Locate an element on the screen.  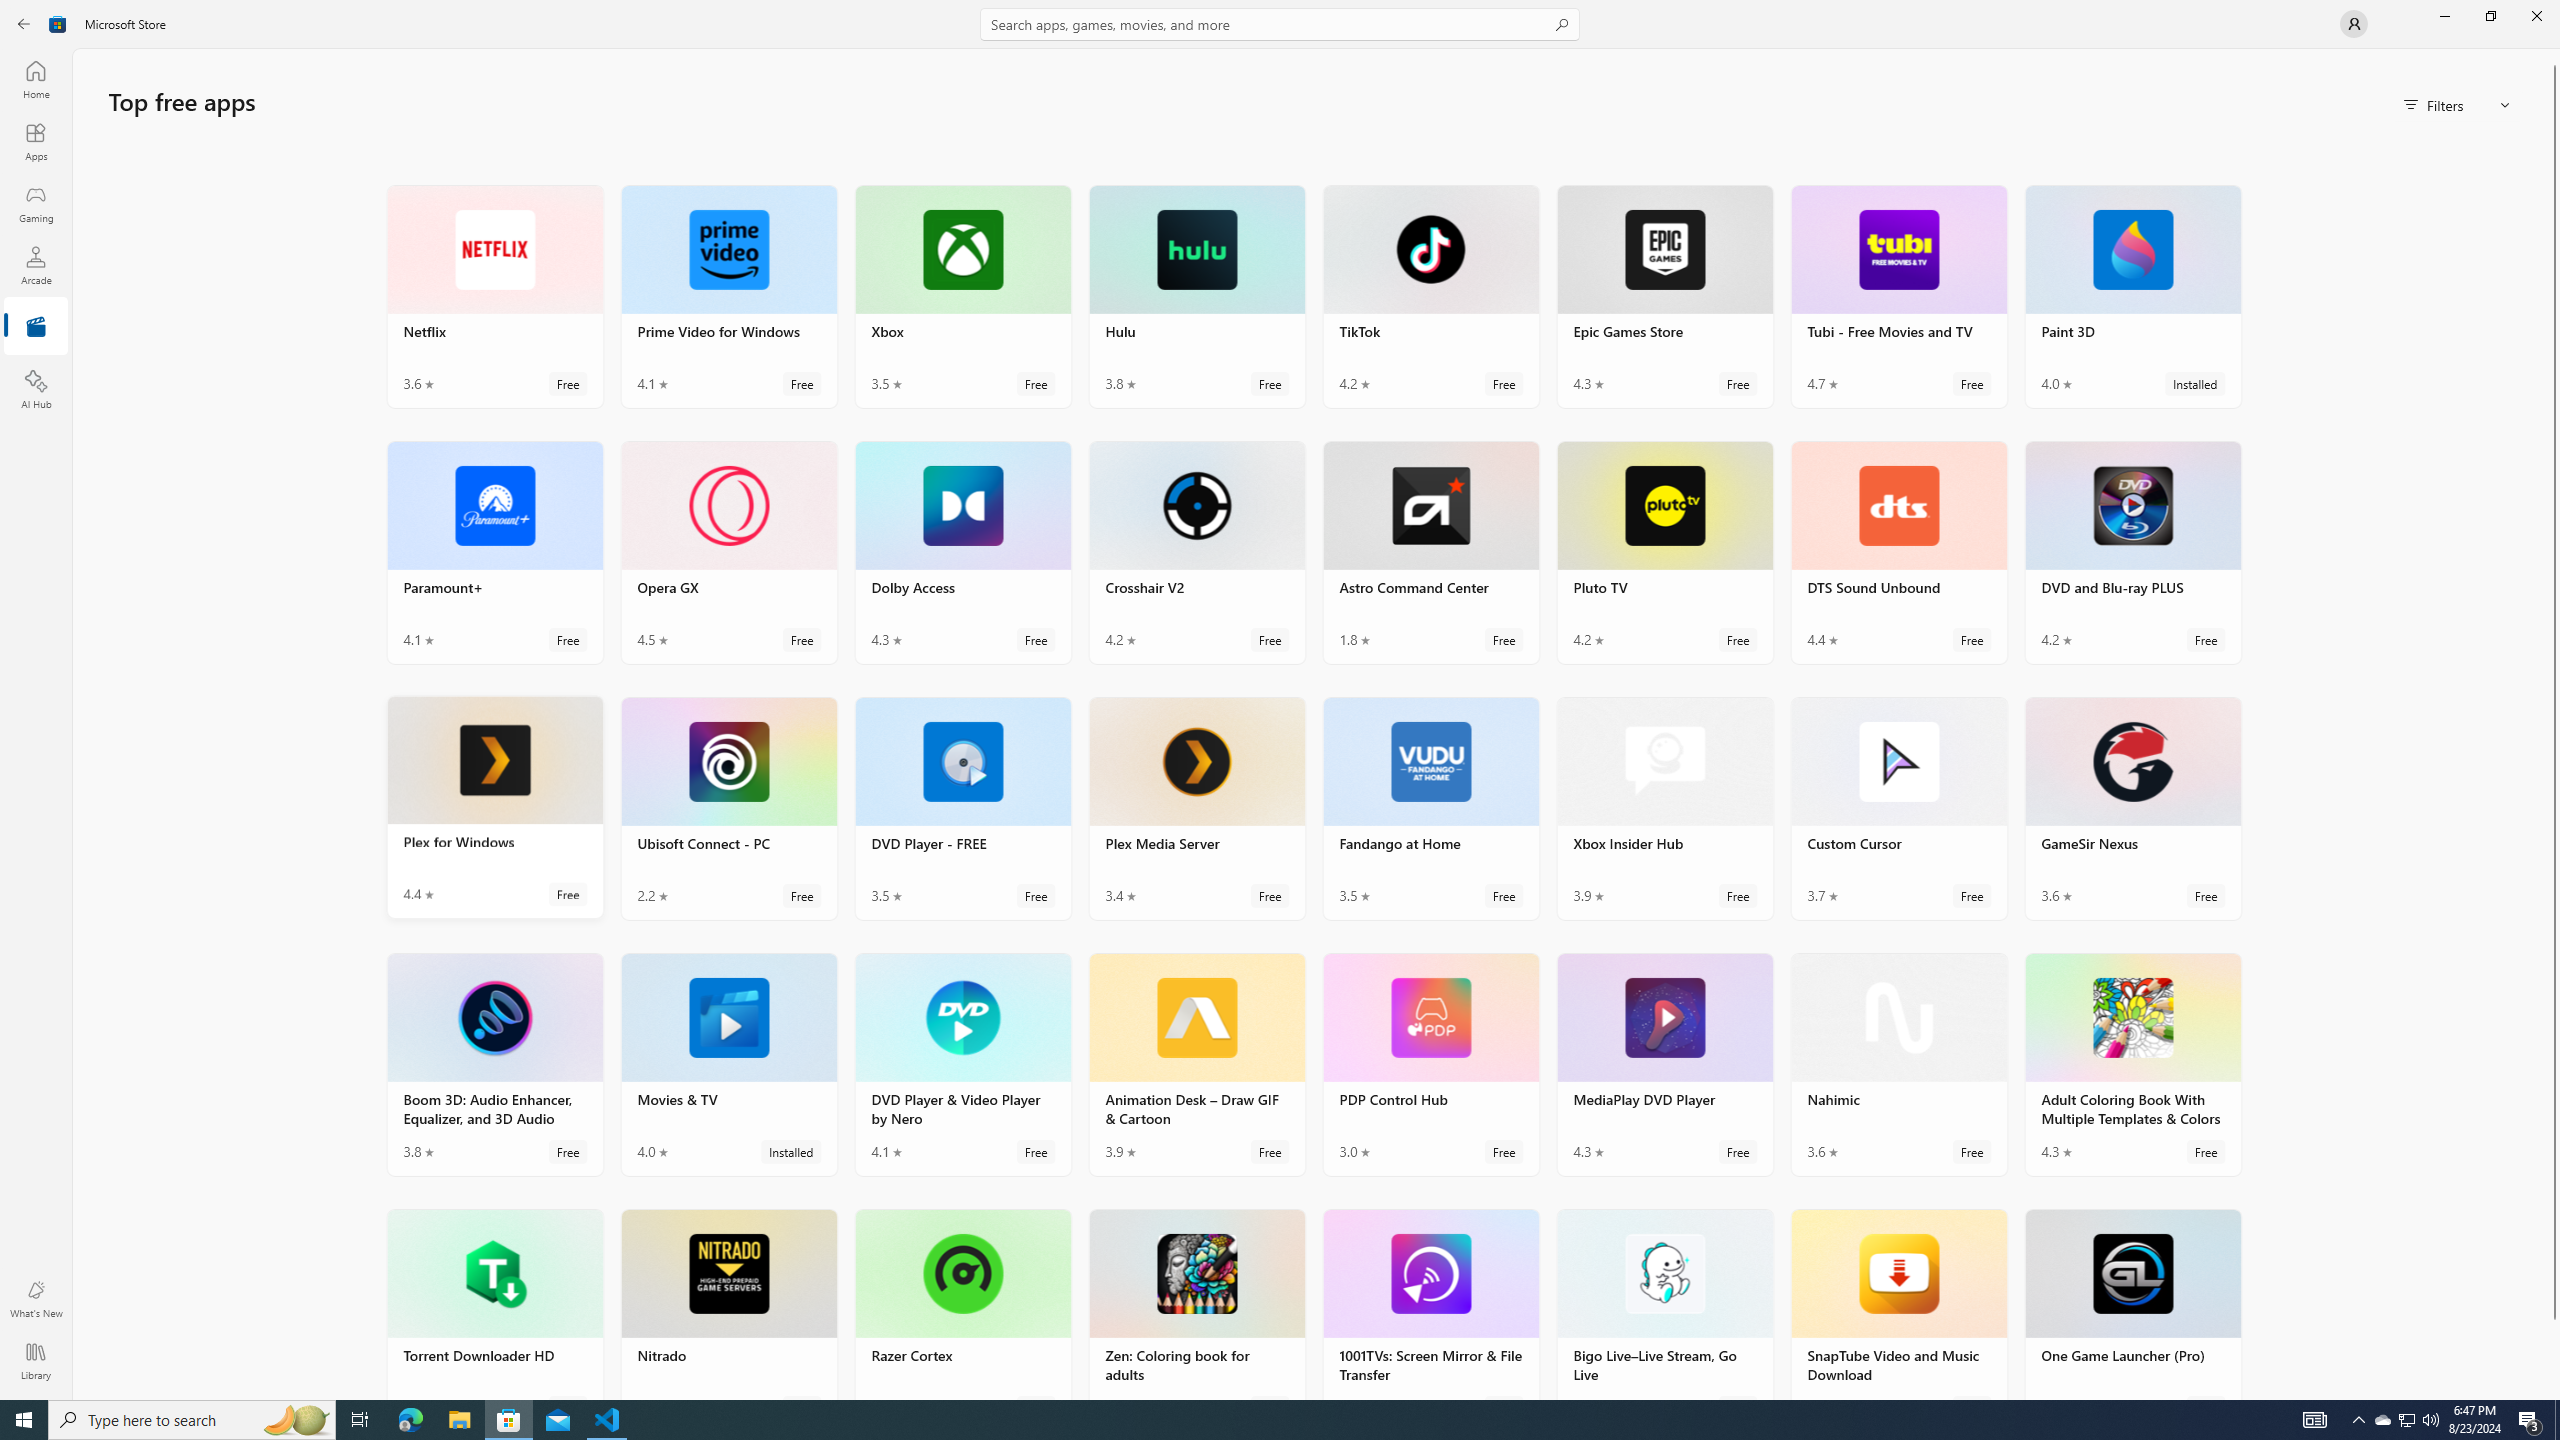
Filters is located at coordinates (2458, 104).